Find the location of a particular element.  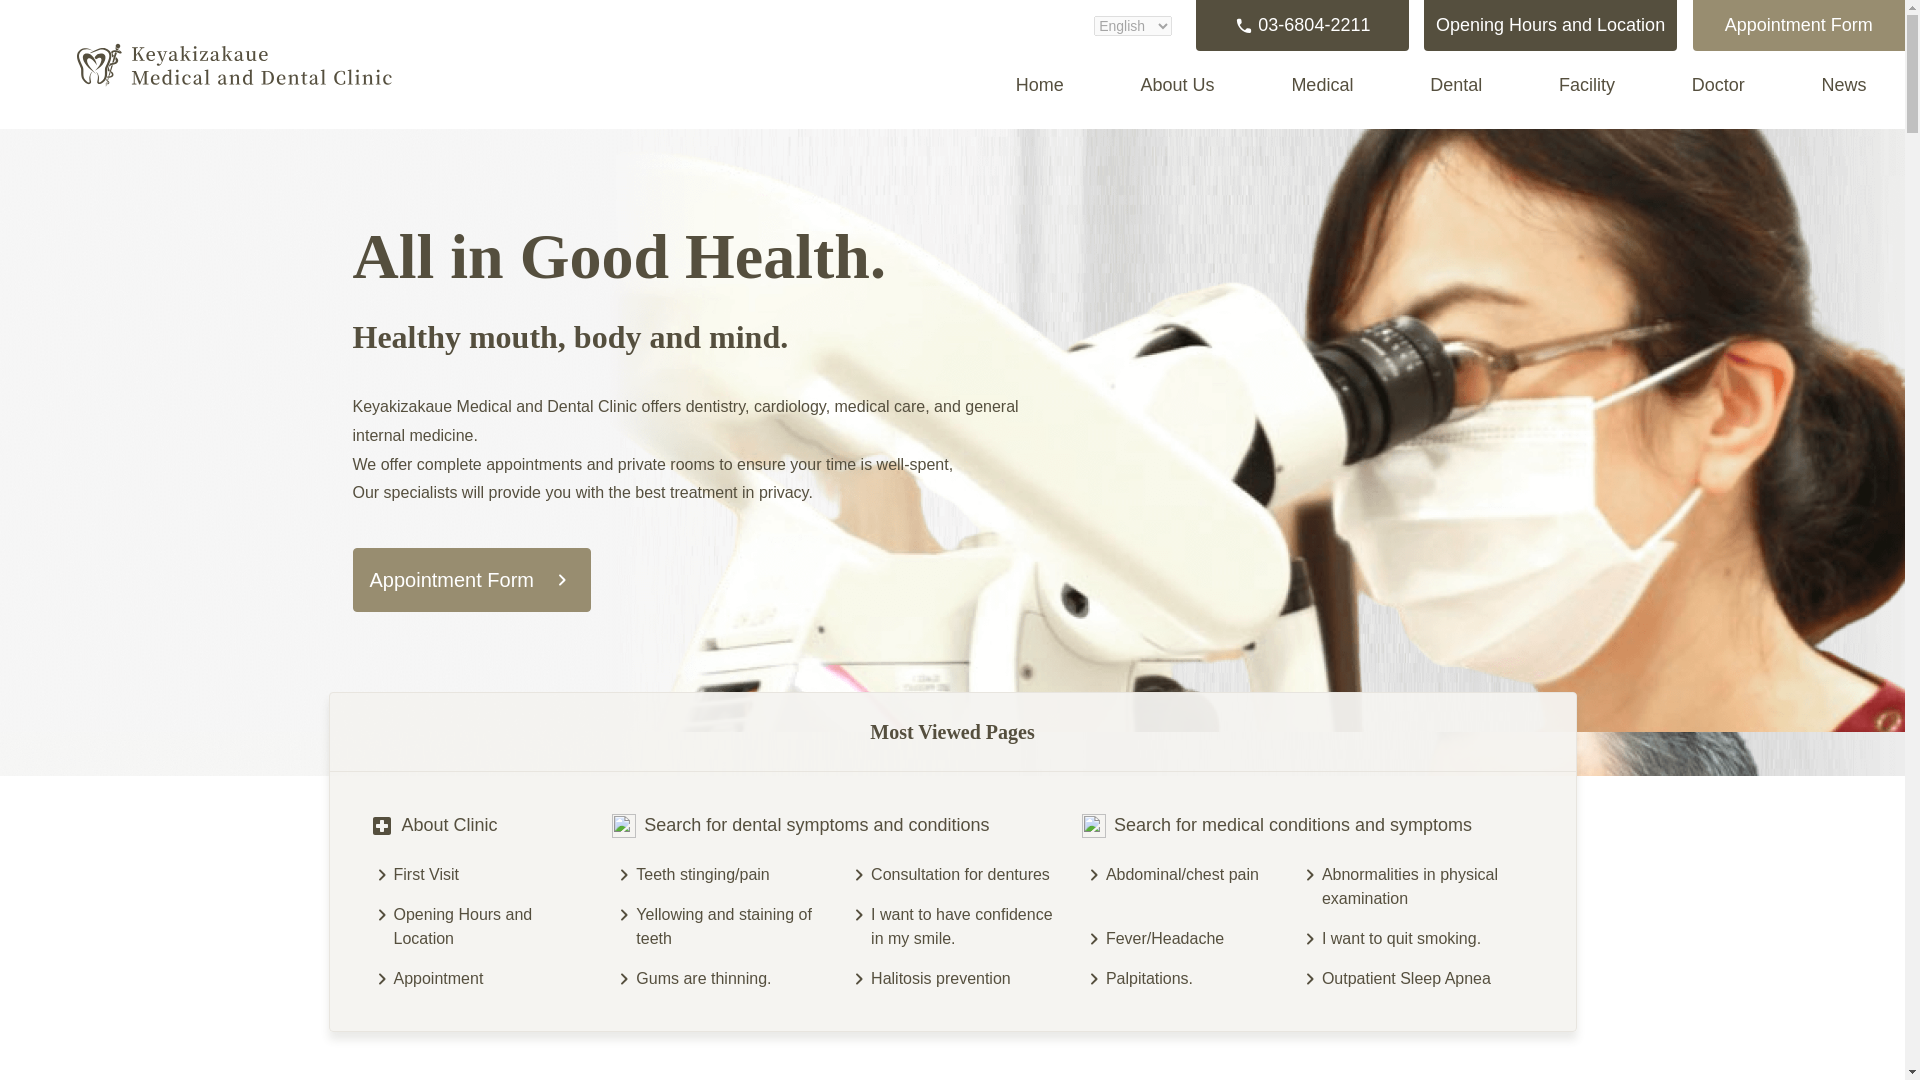

Consultation for dentures is located at coordinates (968, 874).